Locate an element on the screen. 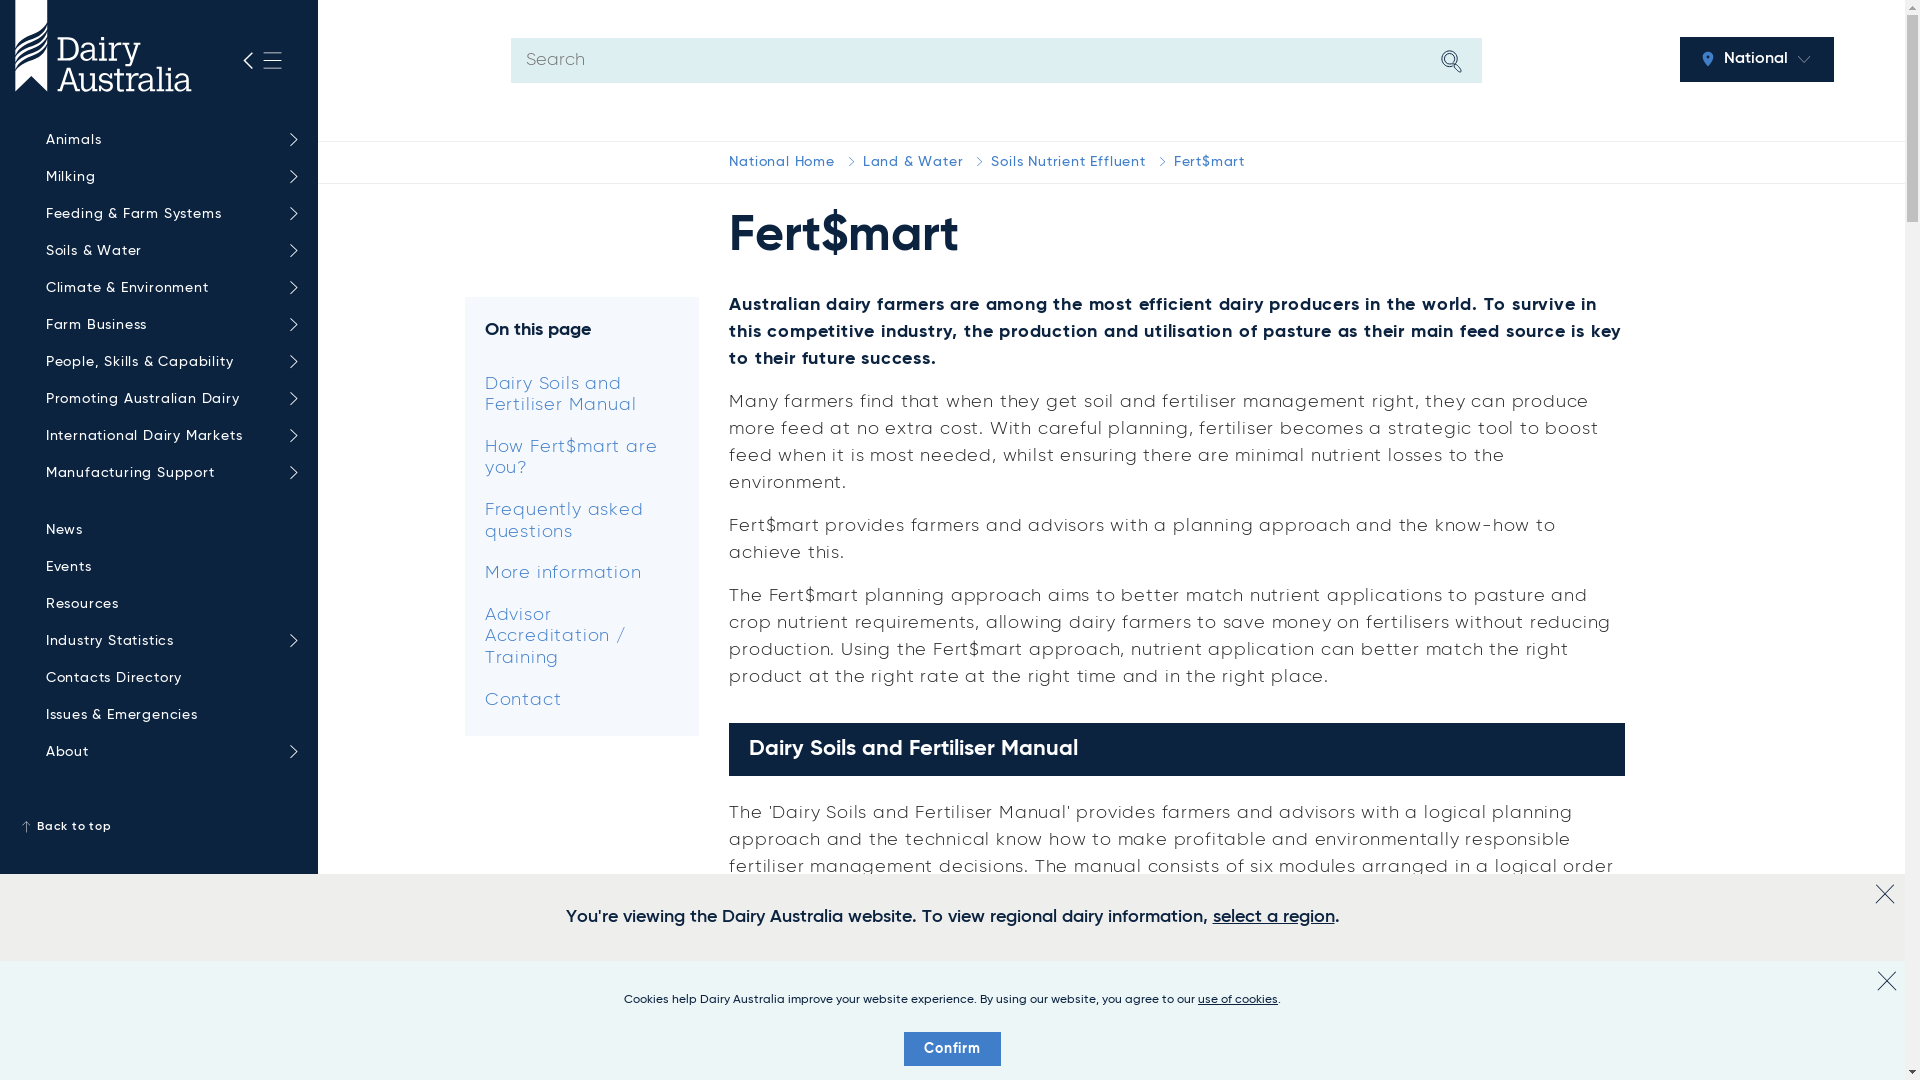 This screenshot has width=1920, height=1080. use of cookies is located at coordinates (1238, 1000).